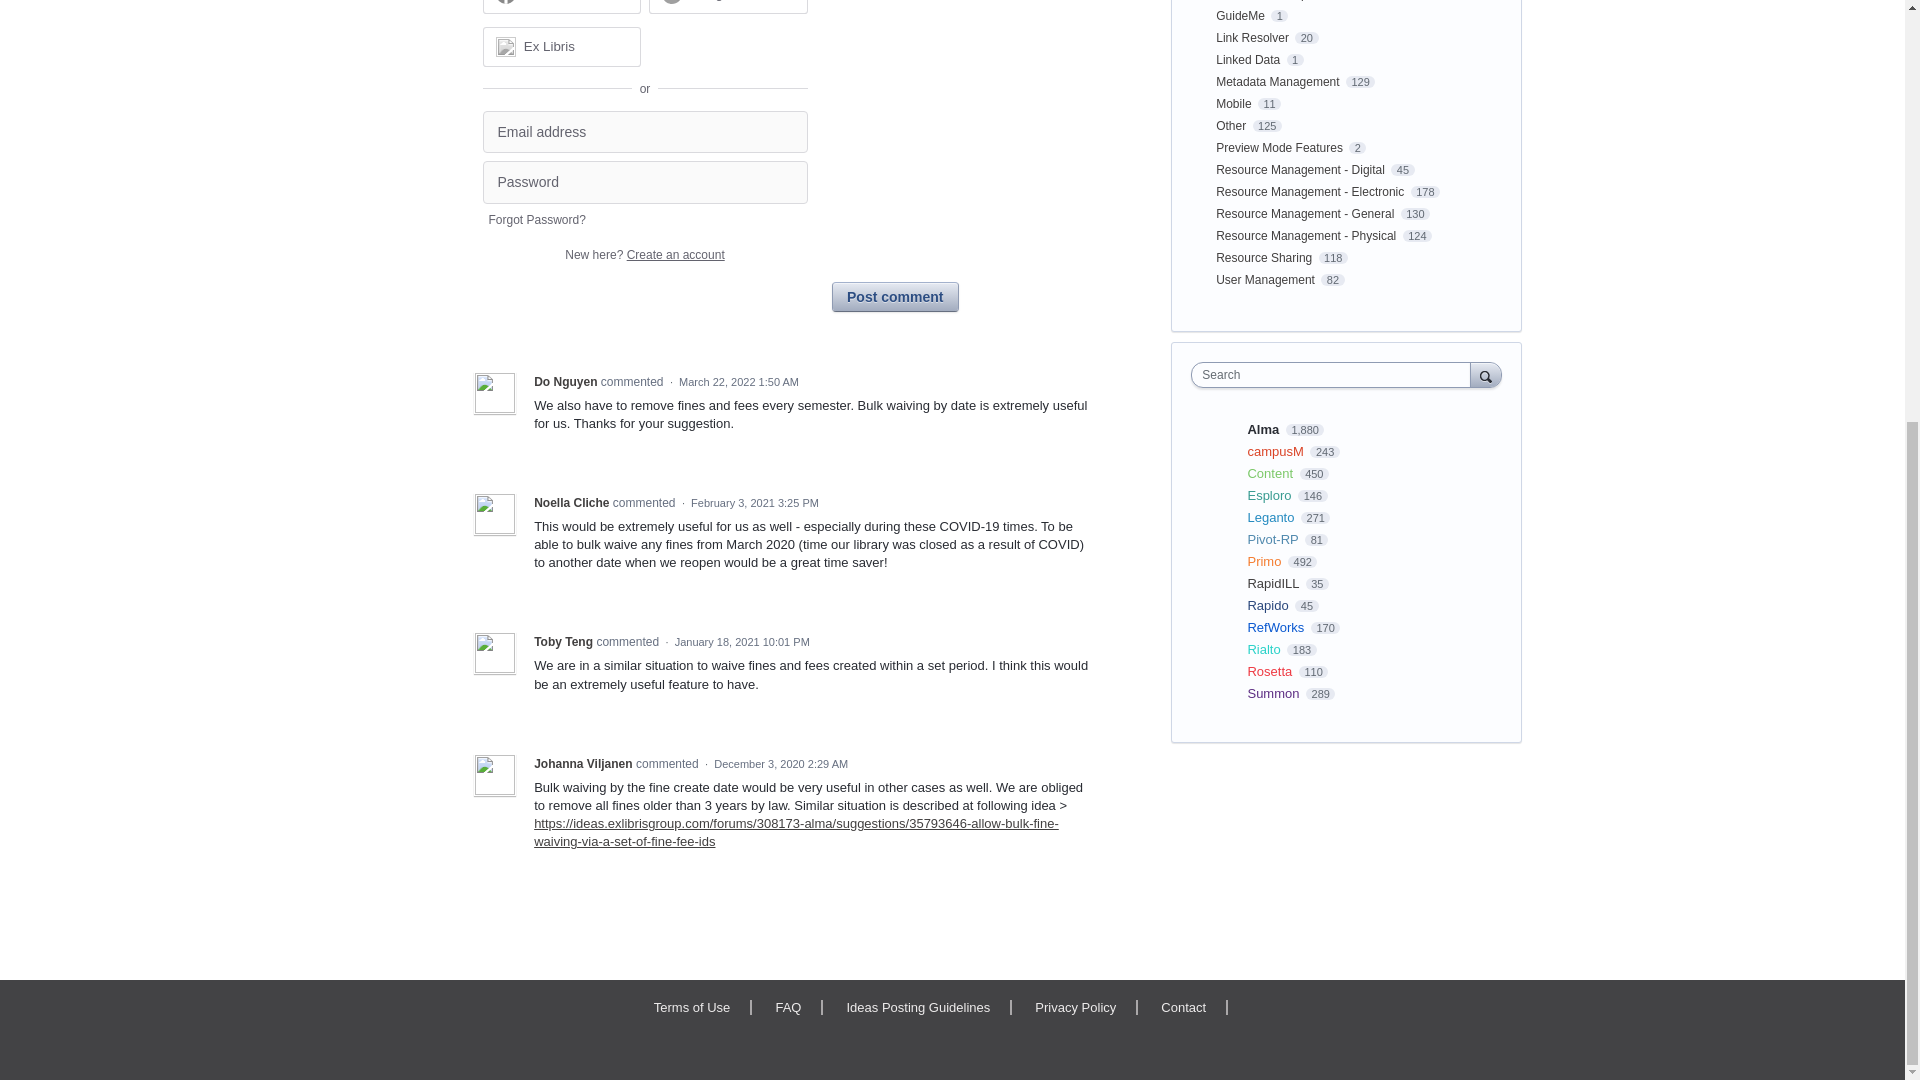 This screenshot has width=1920, height=1080. Describe the element at coordinates (561, 7) in the screenshot. I see `Facebook sign in` at that location.